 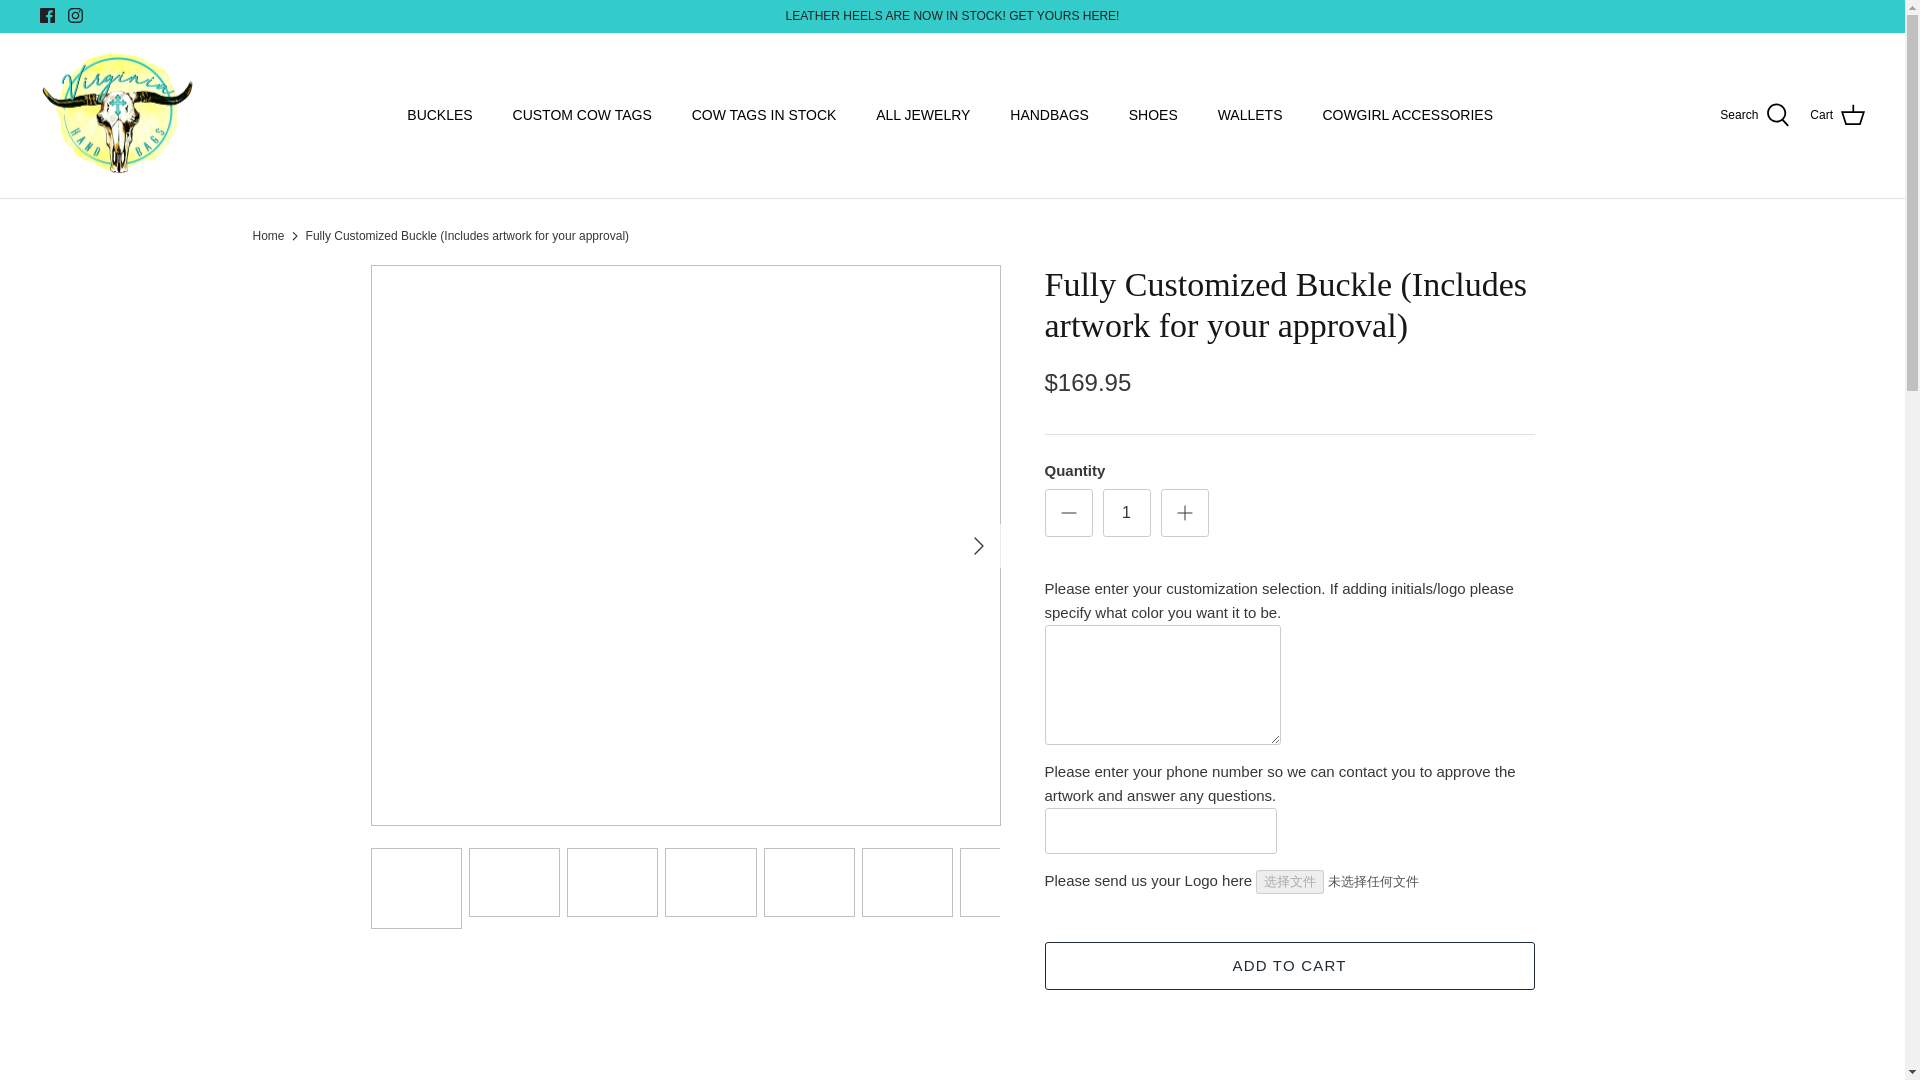 I want to click on BUCKLES, so click(x=439, y=115).